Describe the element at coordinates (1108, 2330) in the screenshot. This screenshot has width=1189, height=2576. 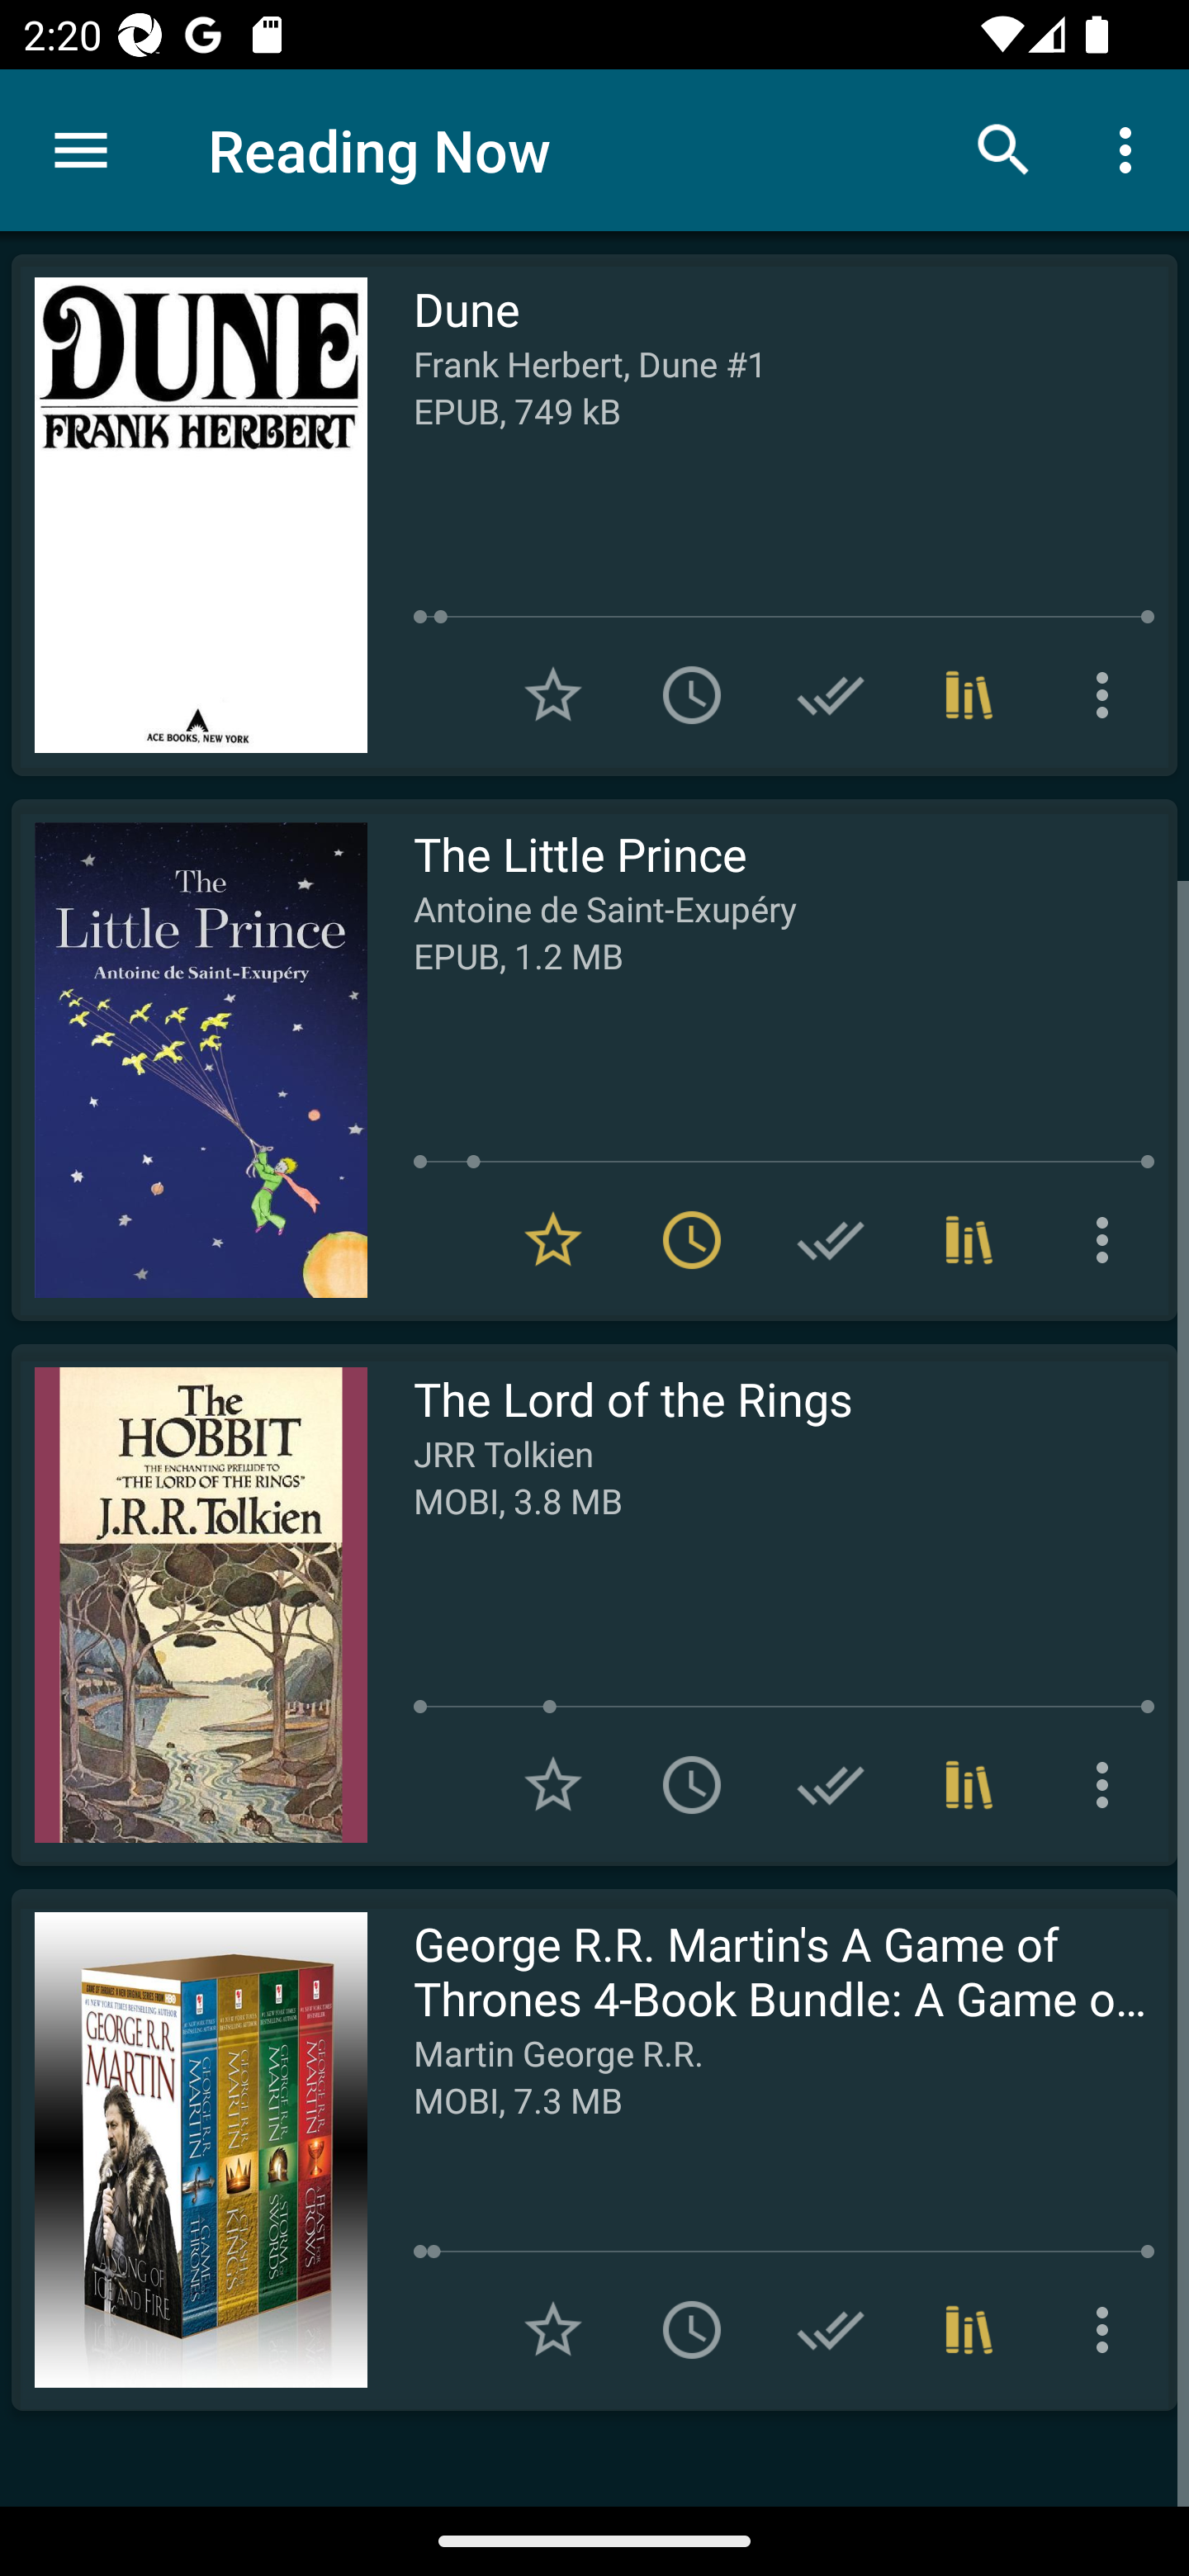
I see `More options` at that location.